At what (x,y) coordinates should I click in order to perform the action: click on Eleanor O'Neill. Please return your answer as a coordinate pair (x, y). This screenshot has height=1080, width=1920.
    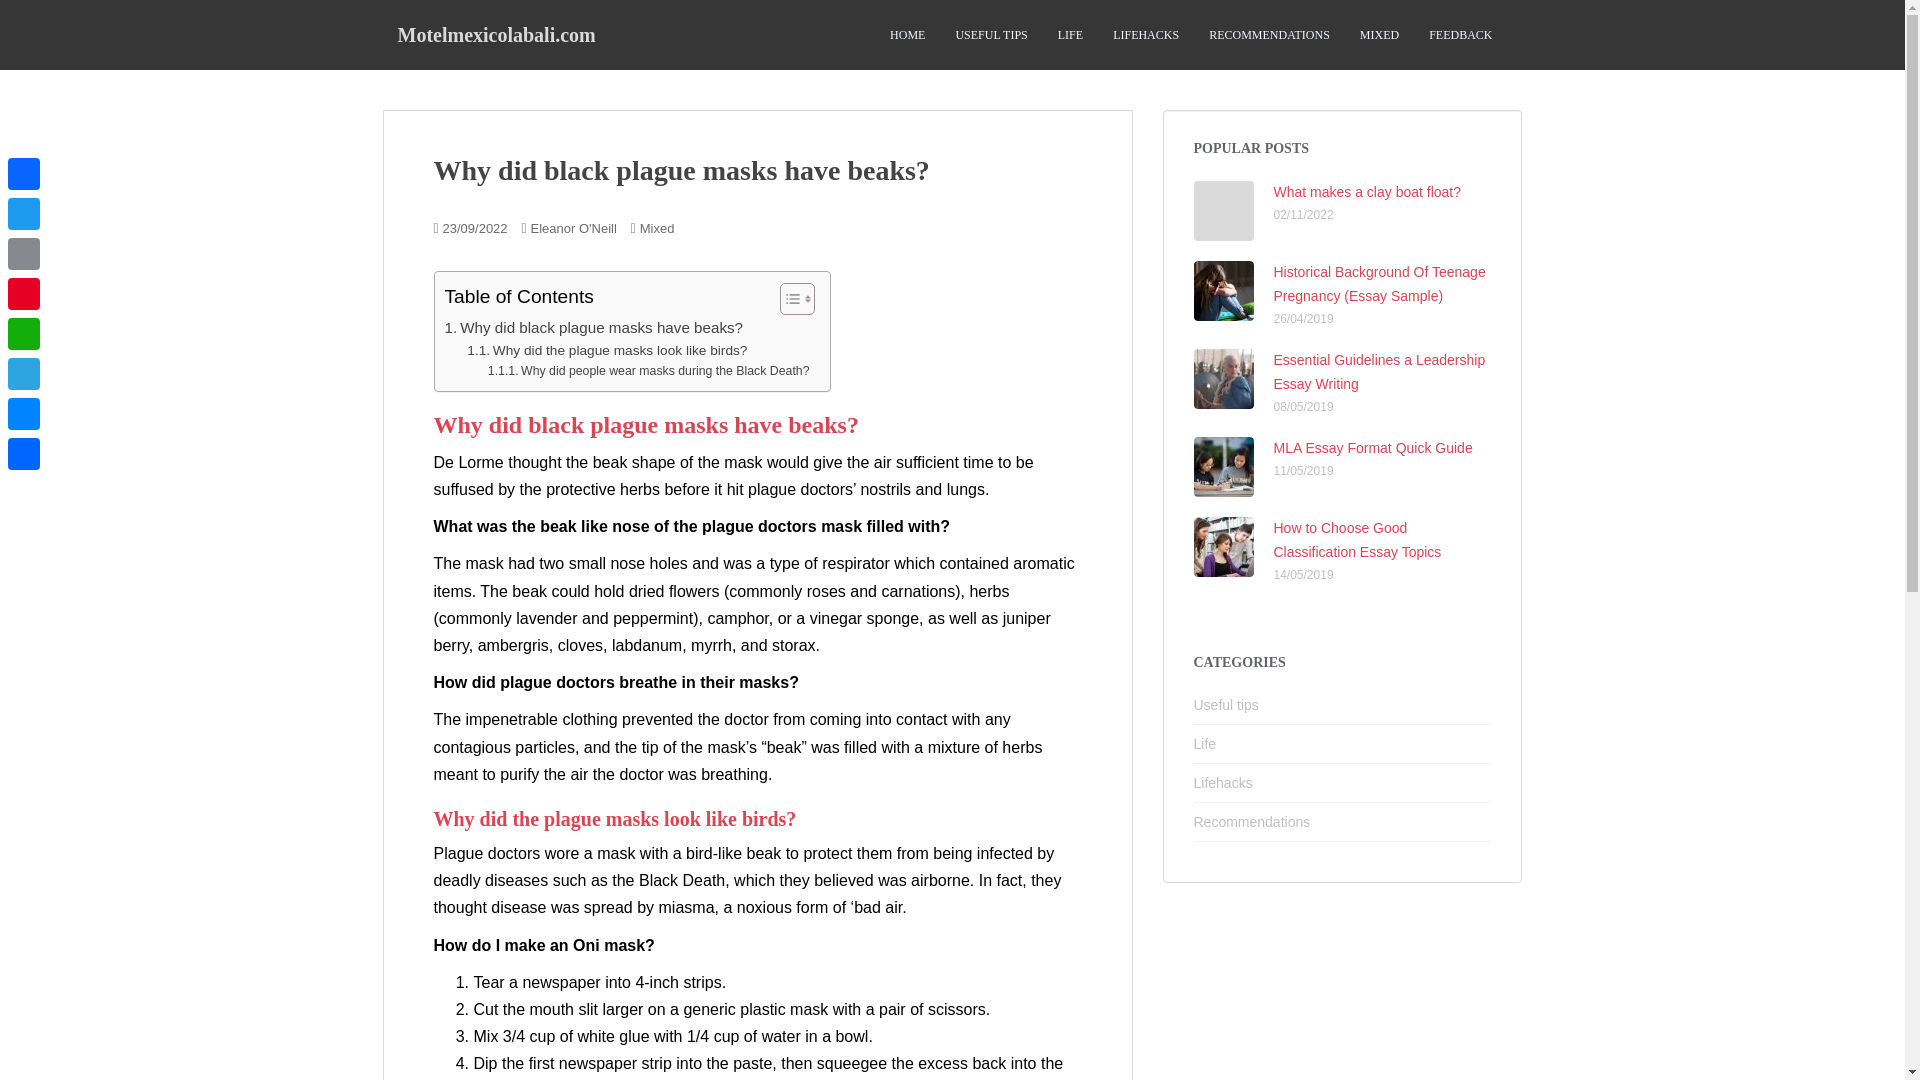
    Looking at the image, I should click on (572, 228).